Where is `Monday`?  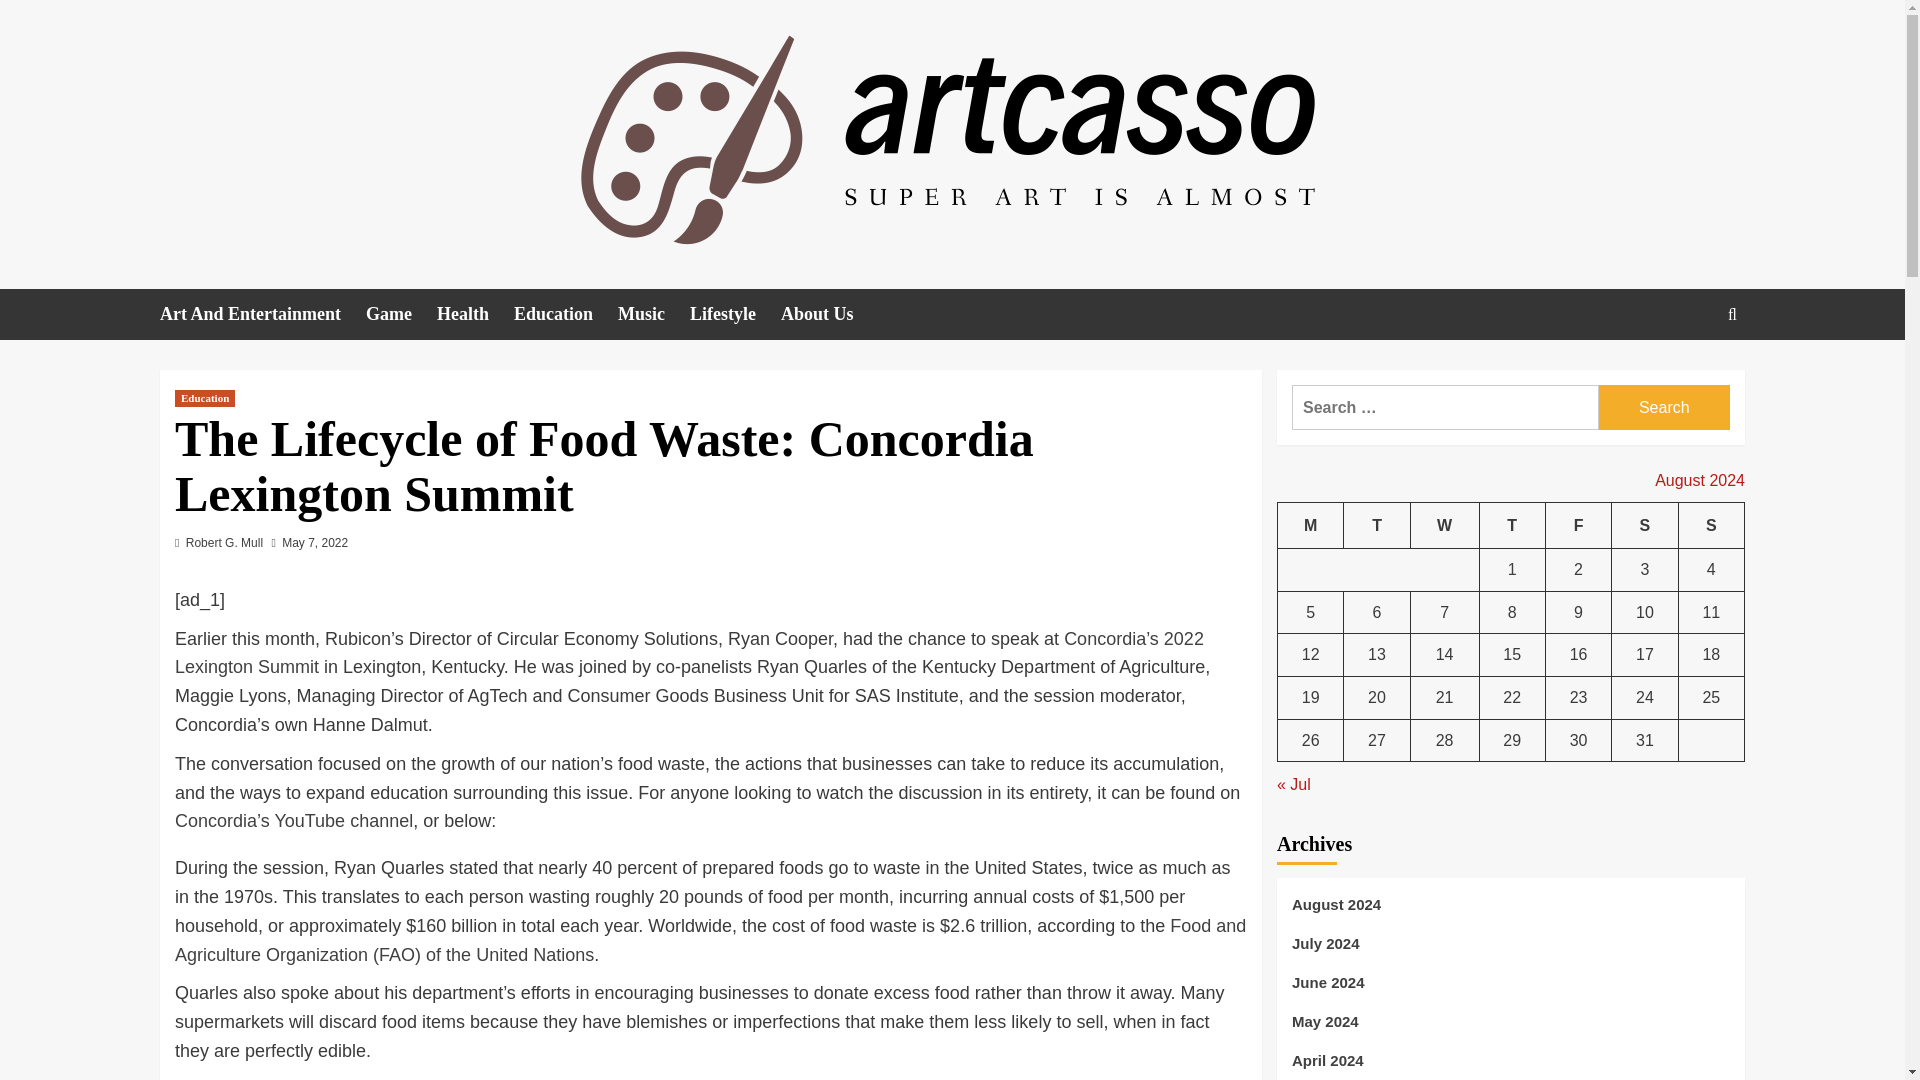
Monday is located at coordinates (1311, 525).